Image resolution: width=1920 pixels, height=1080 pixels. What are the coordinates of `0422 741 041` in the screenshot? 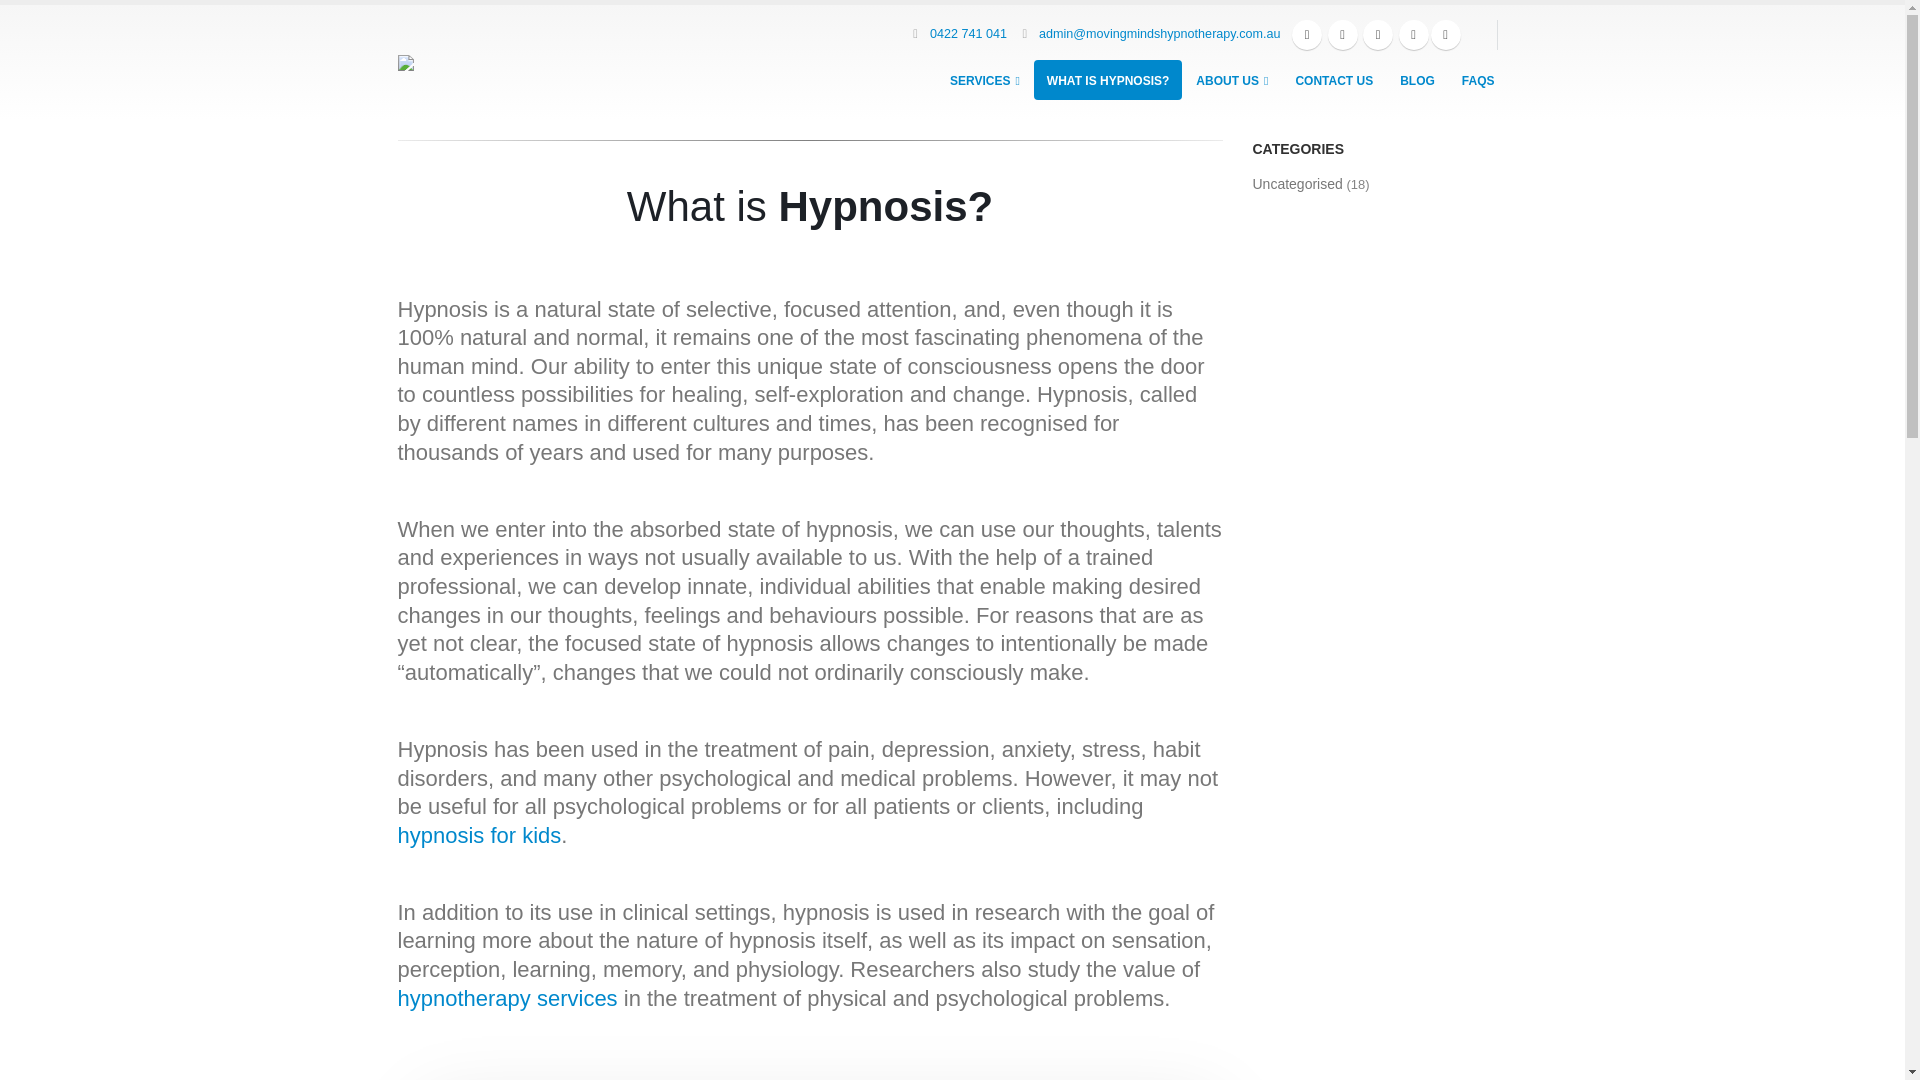 It's located at (968, 34).